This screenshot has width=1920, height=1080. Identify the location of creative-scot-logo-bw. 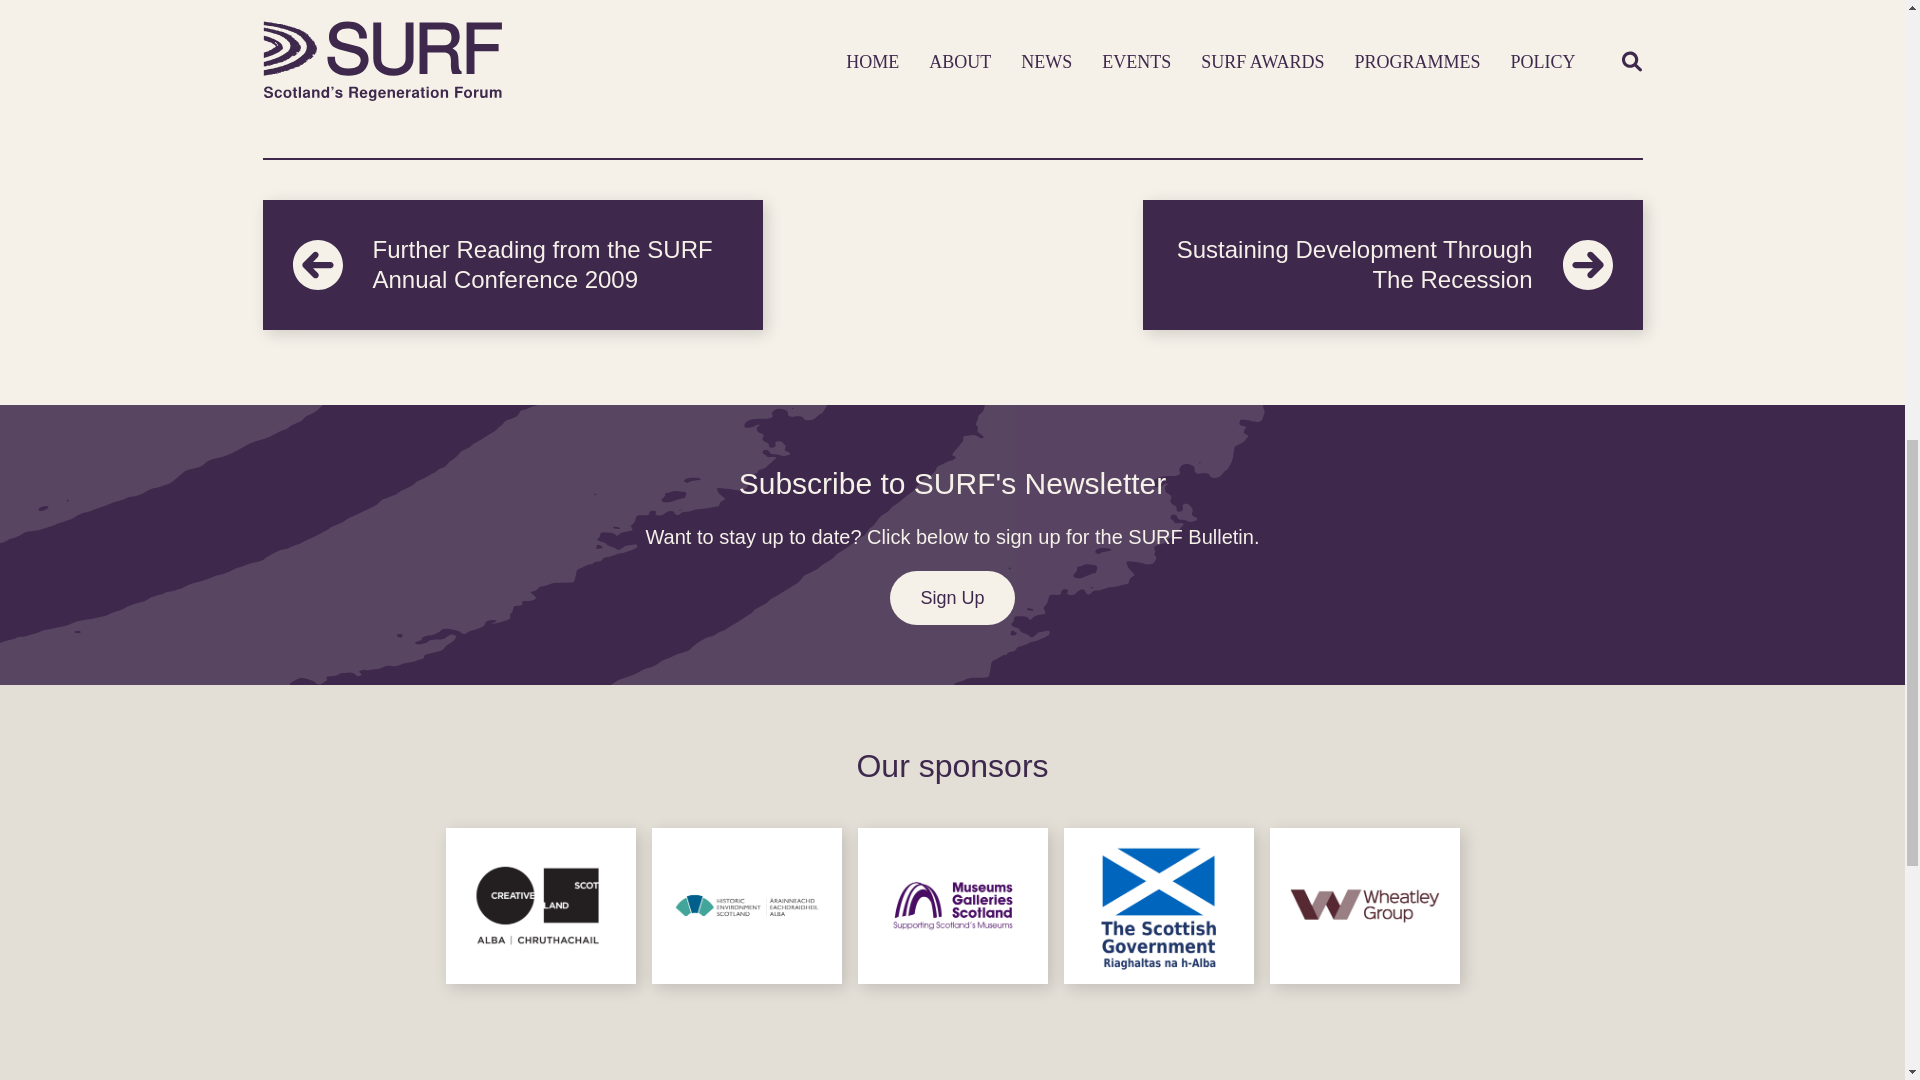
(540, 906).